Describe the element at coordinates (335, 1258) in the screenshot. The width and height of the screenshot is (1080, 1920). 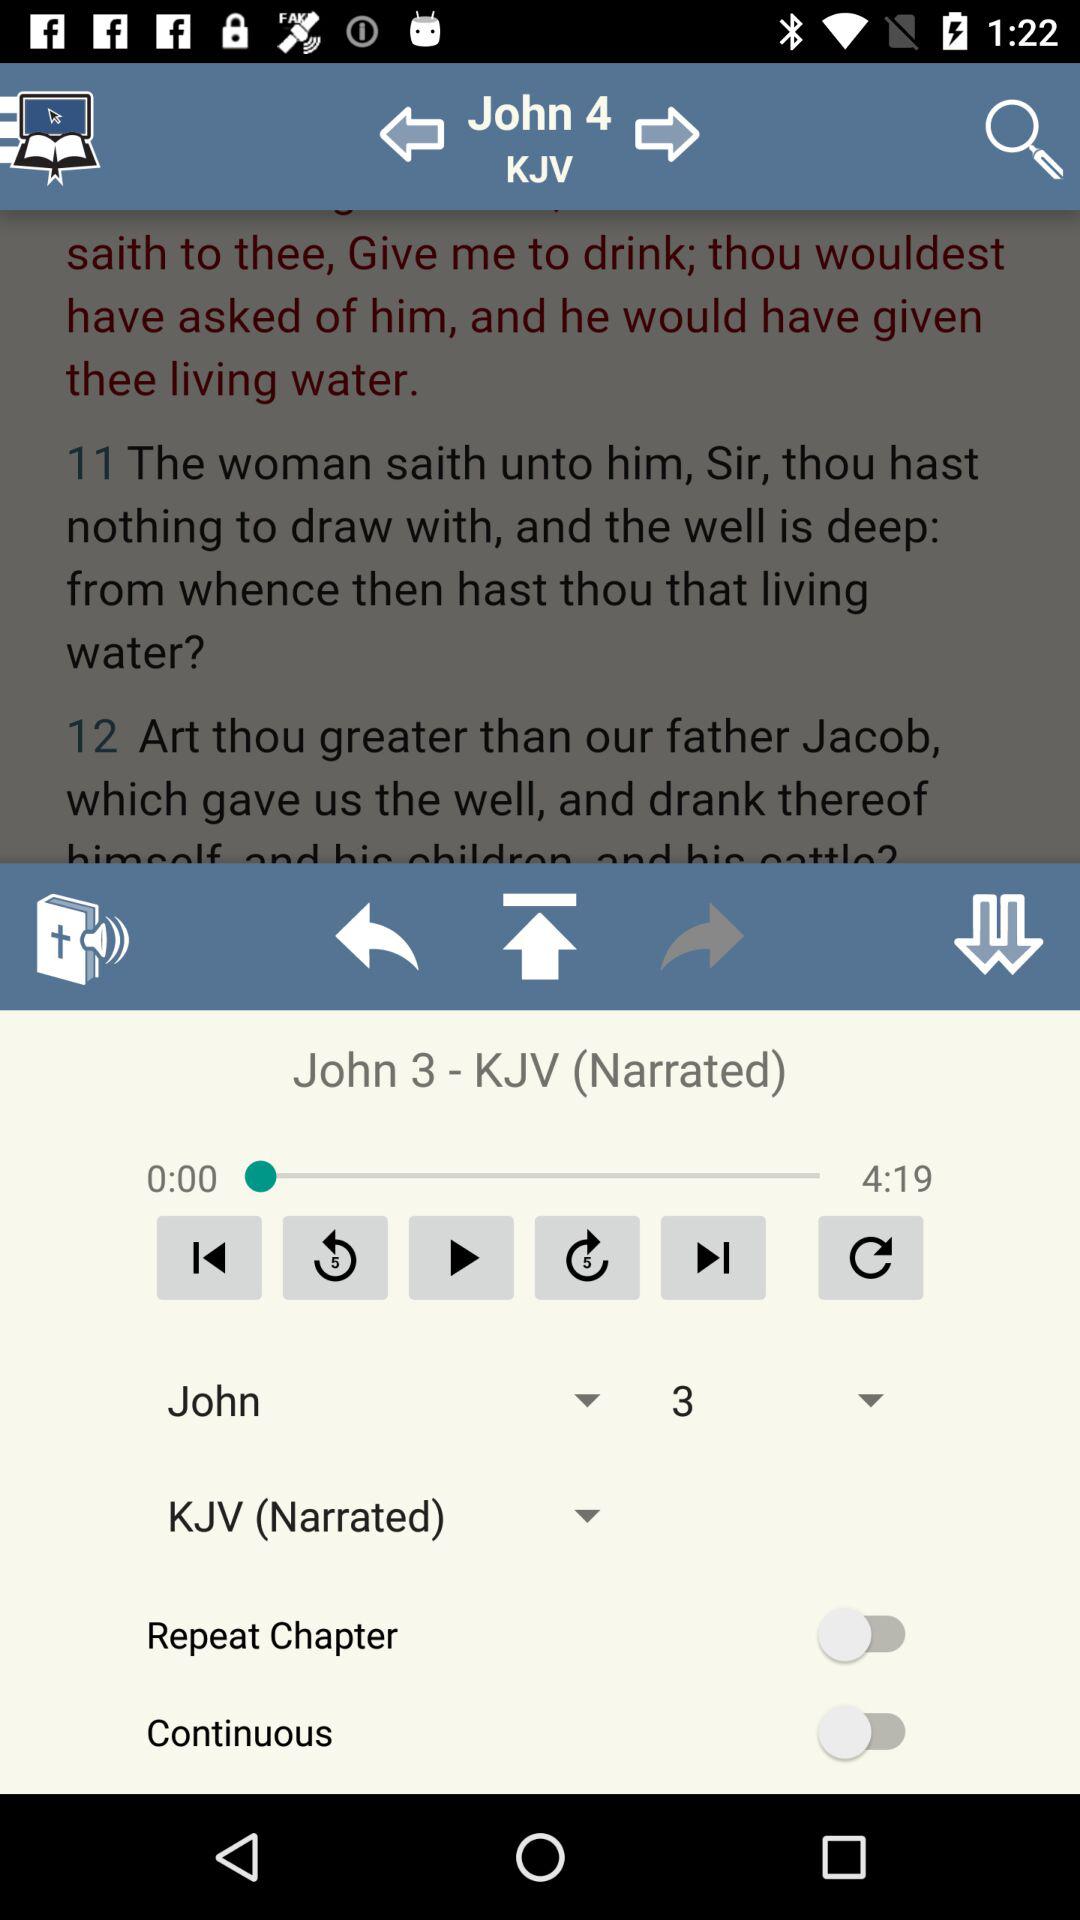
I see `rewind 5 second` at that location.